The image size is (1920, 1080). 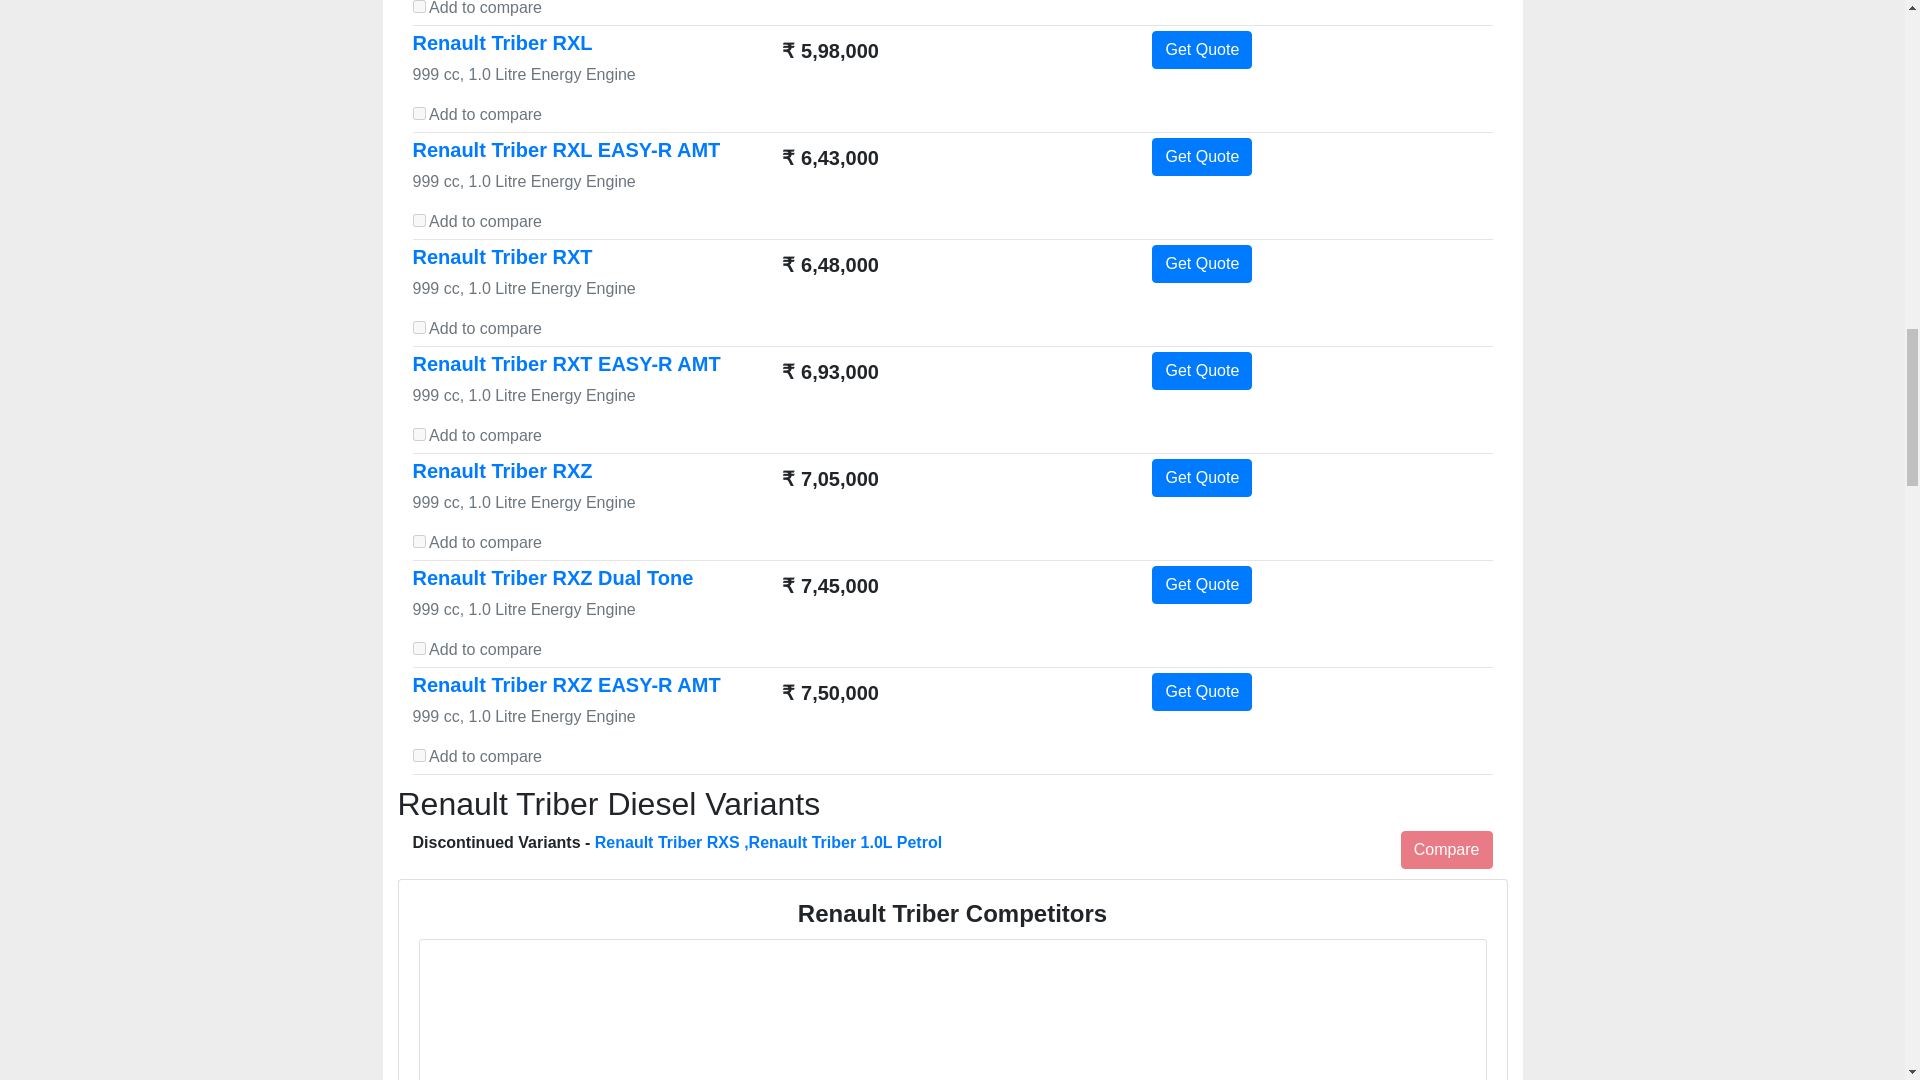 I want to click on Get Quote, so click(x=1202, y=478).